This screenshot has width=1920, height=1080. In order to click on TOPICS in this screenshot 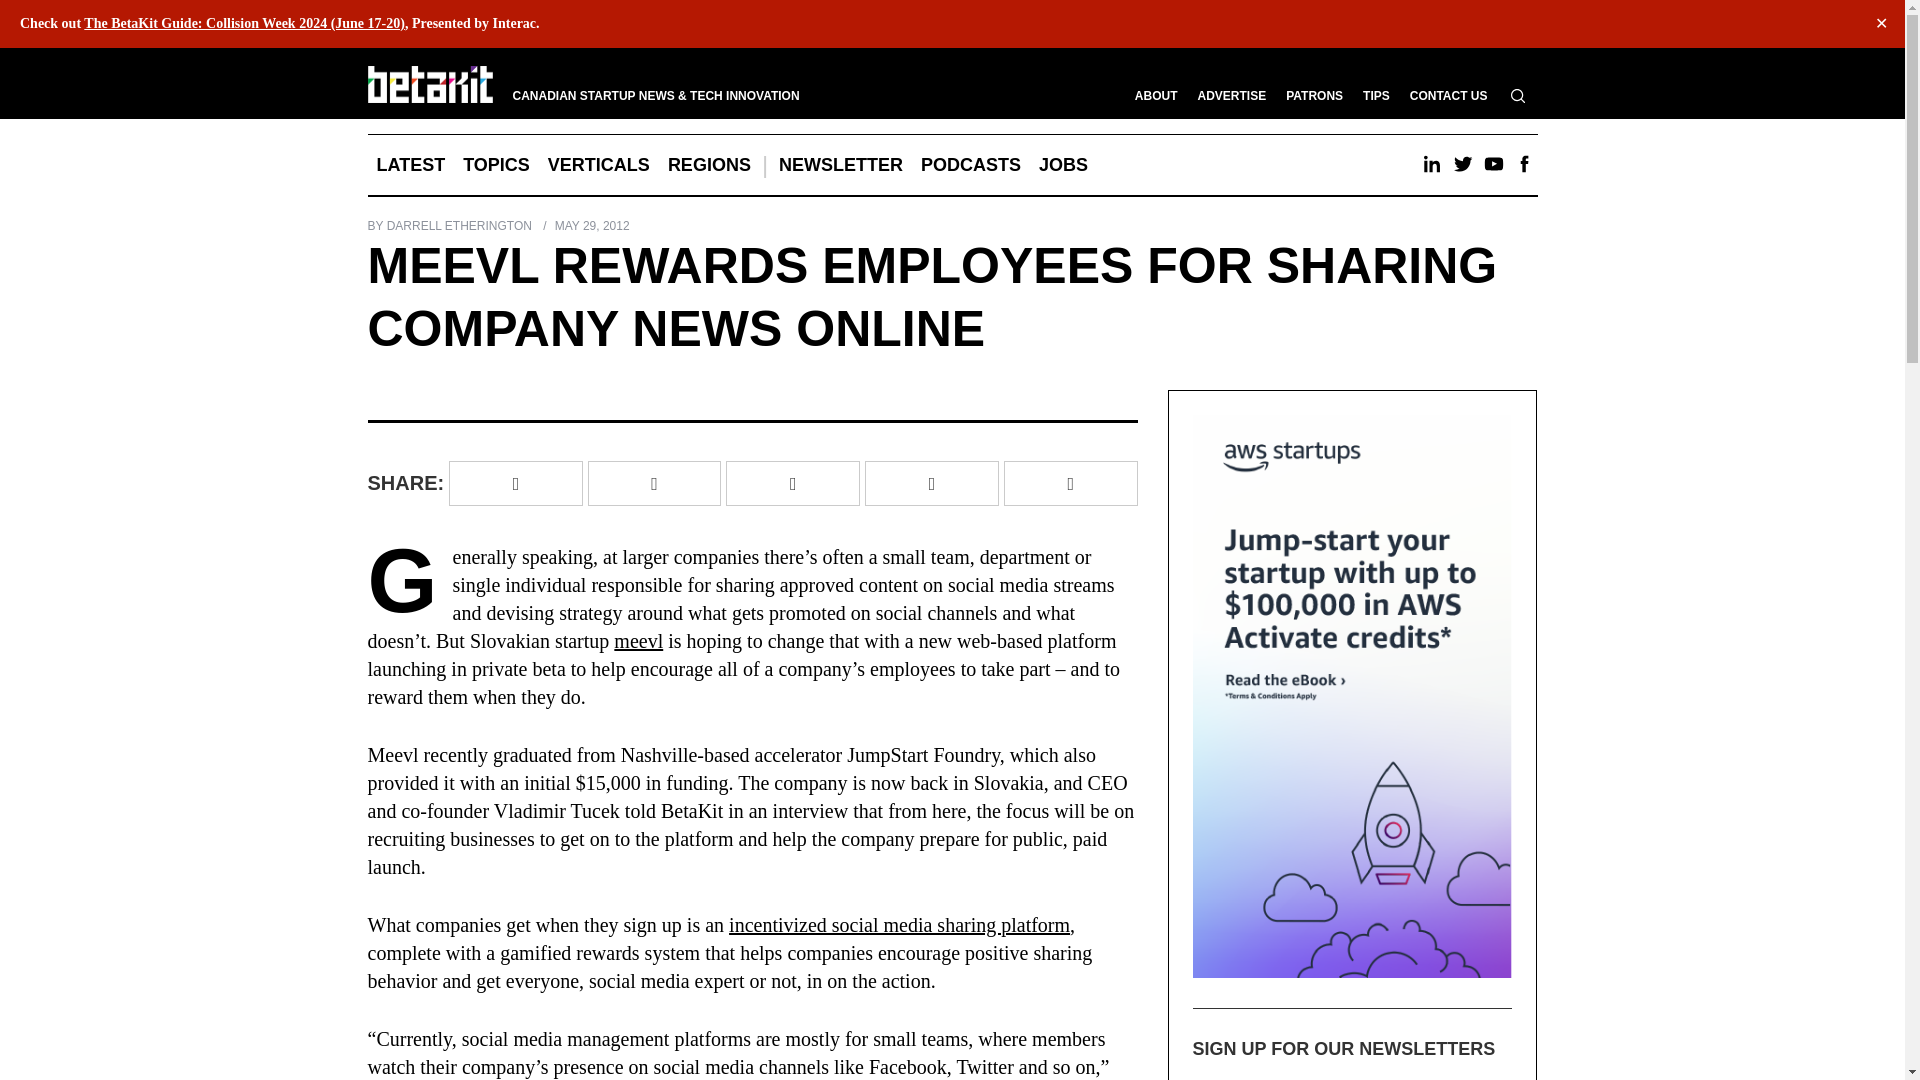, I will do `click(496, 165)`.